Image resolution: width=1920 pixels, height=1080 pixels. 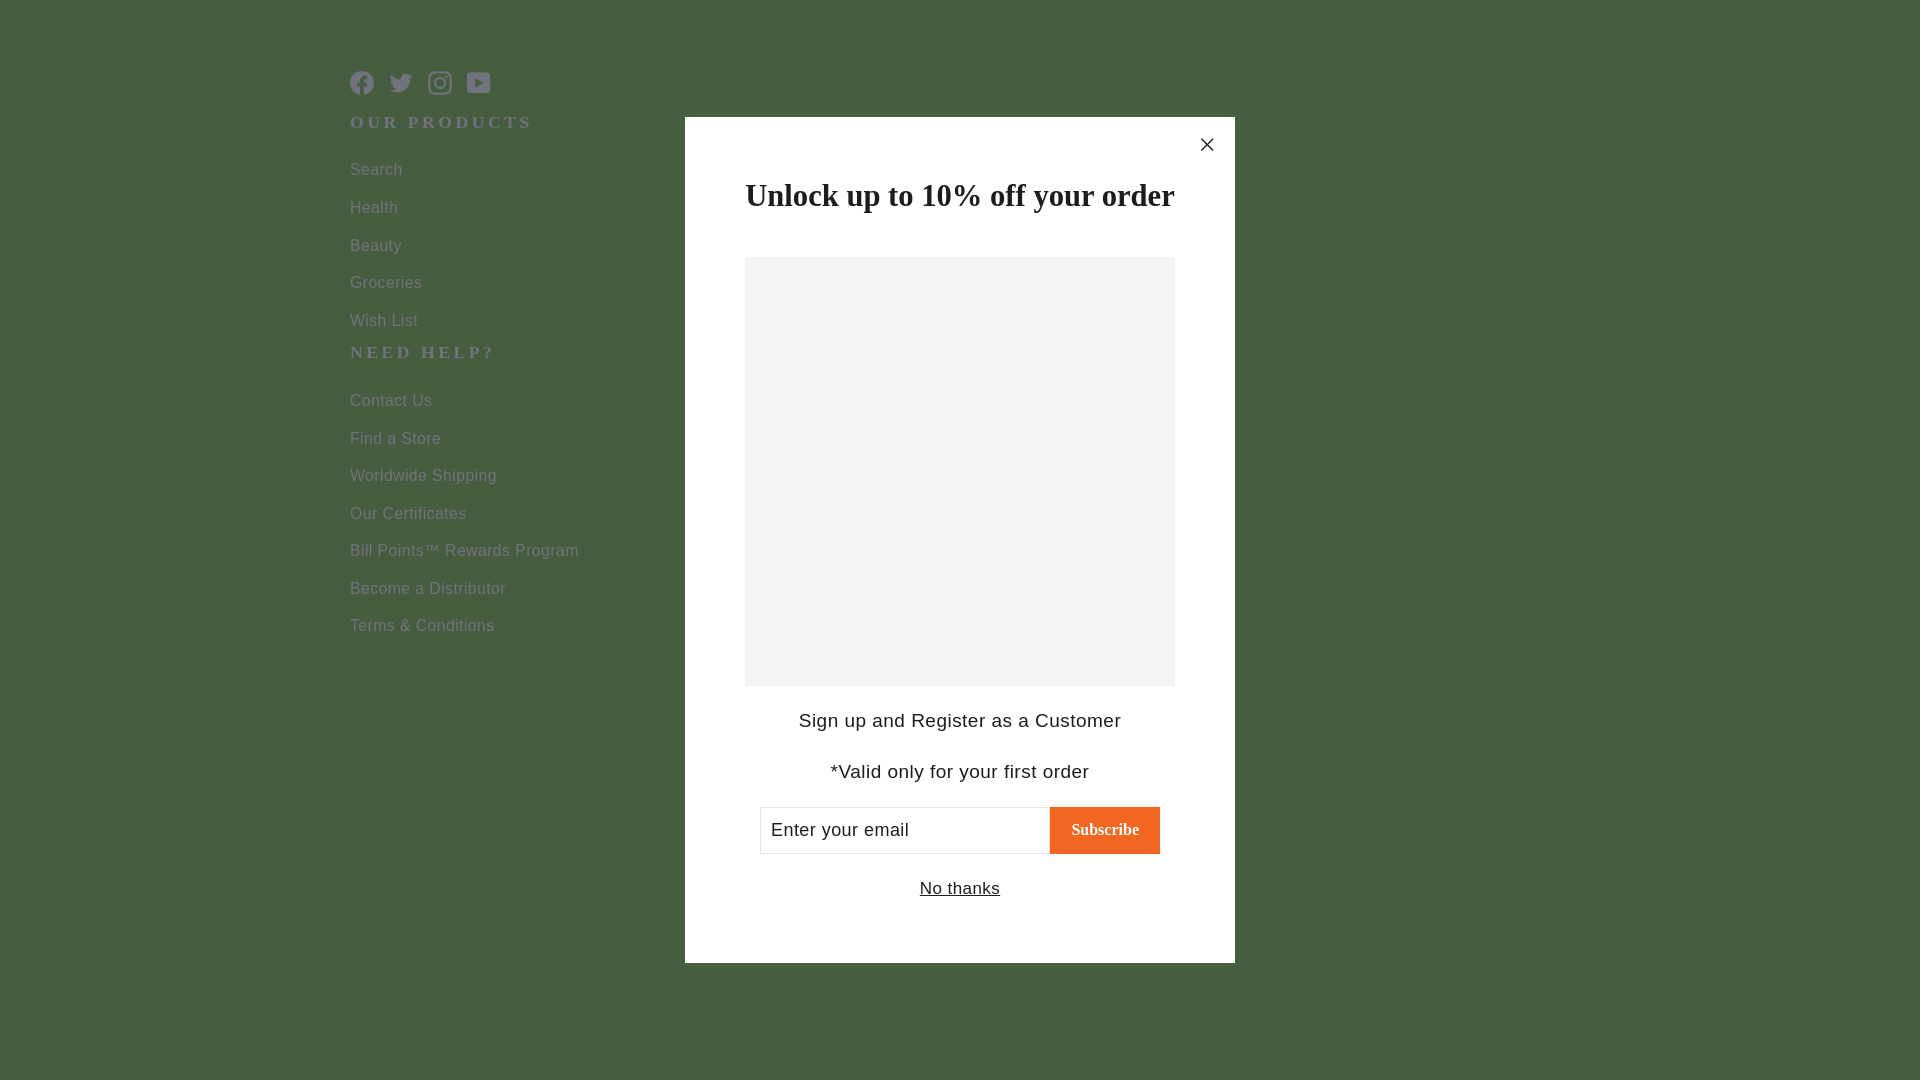 I want to click on Apple Pay, so click(x=890, y=970).